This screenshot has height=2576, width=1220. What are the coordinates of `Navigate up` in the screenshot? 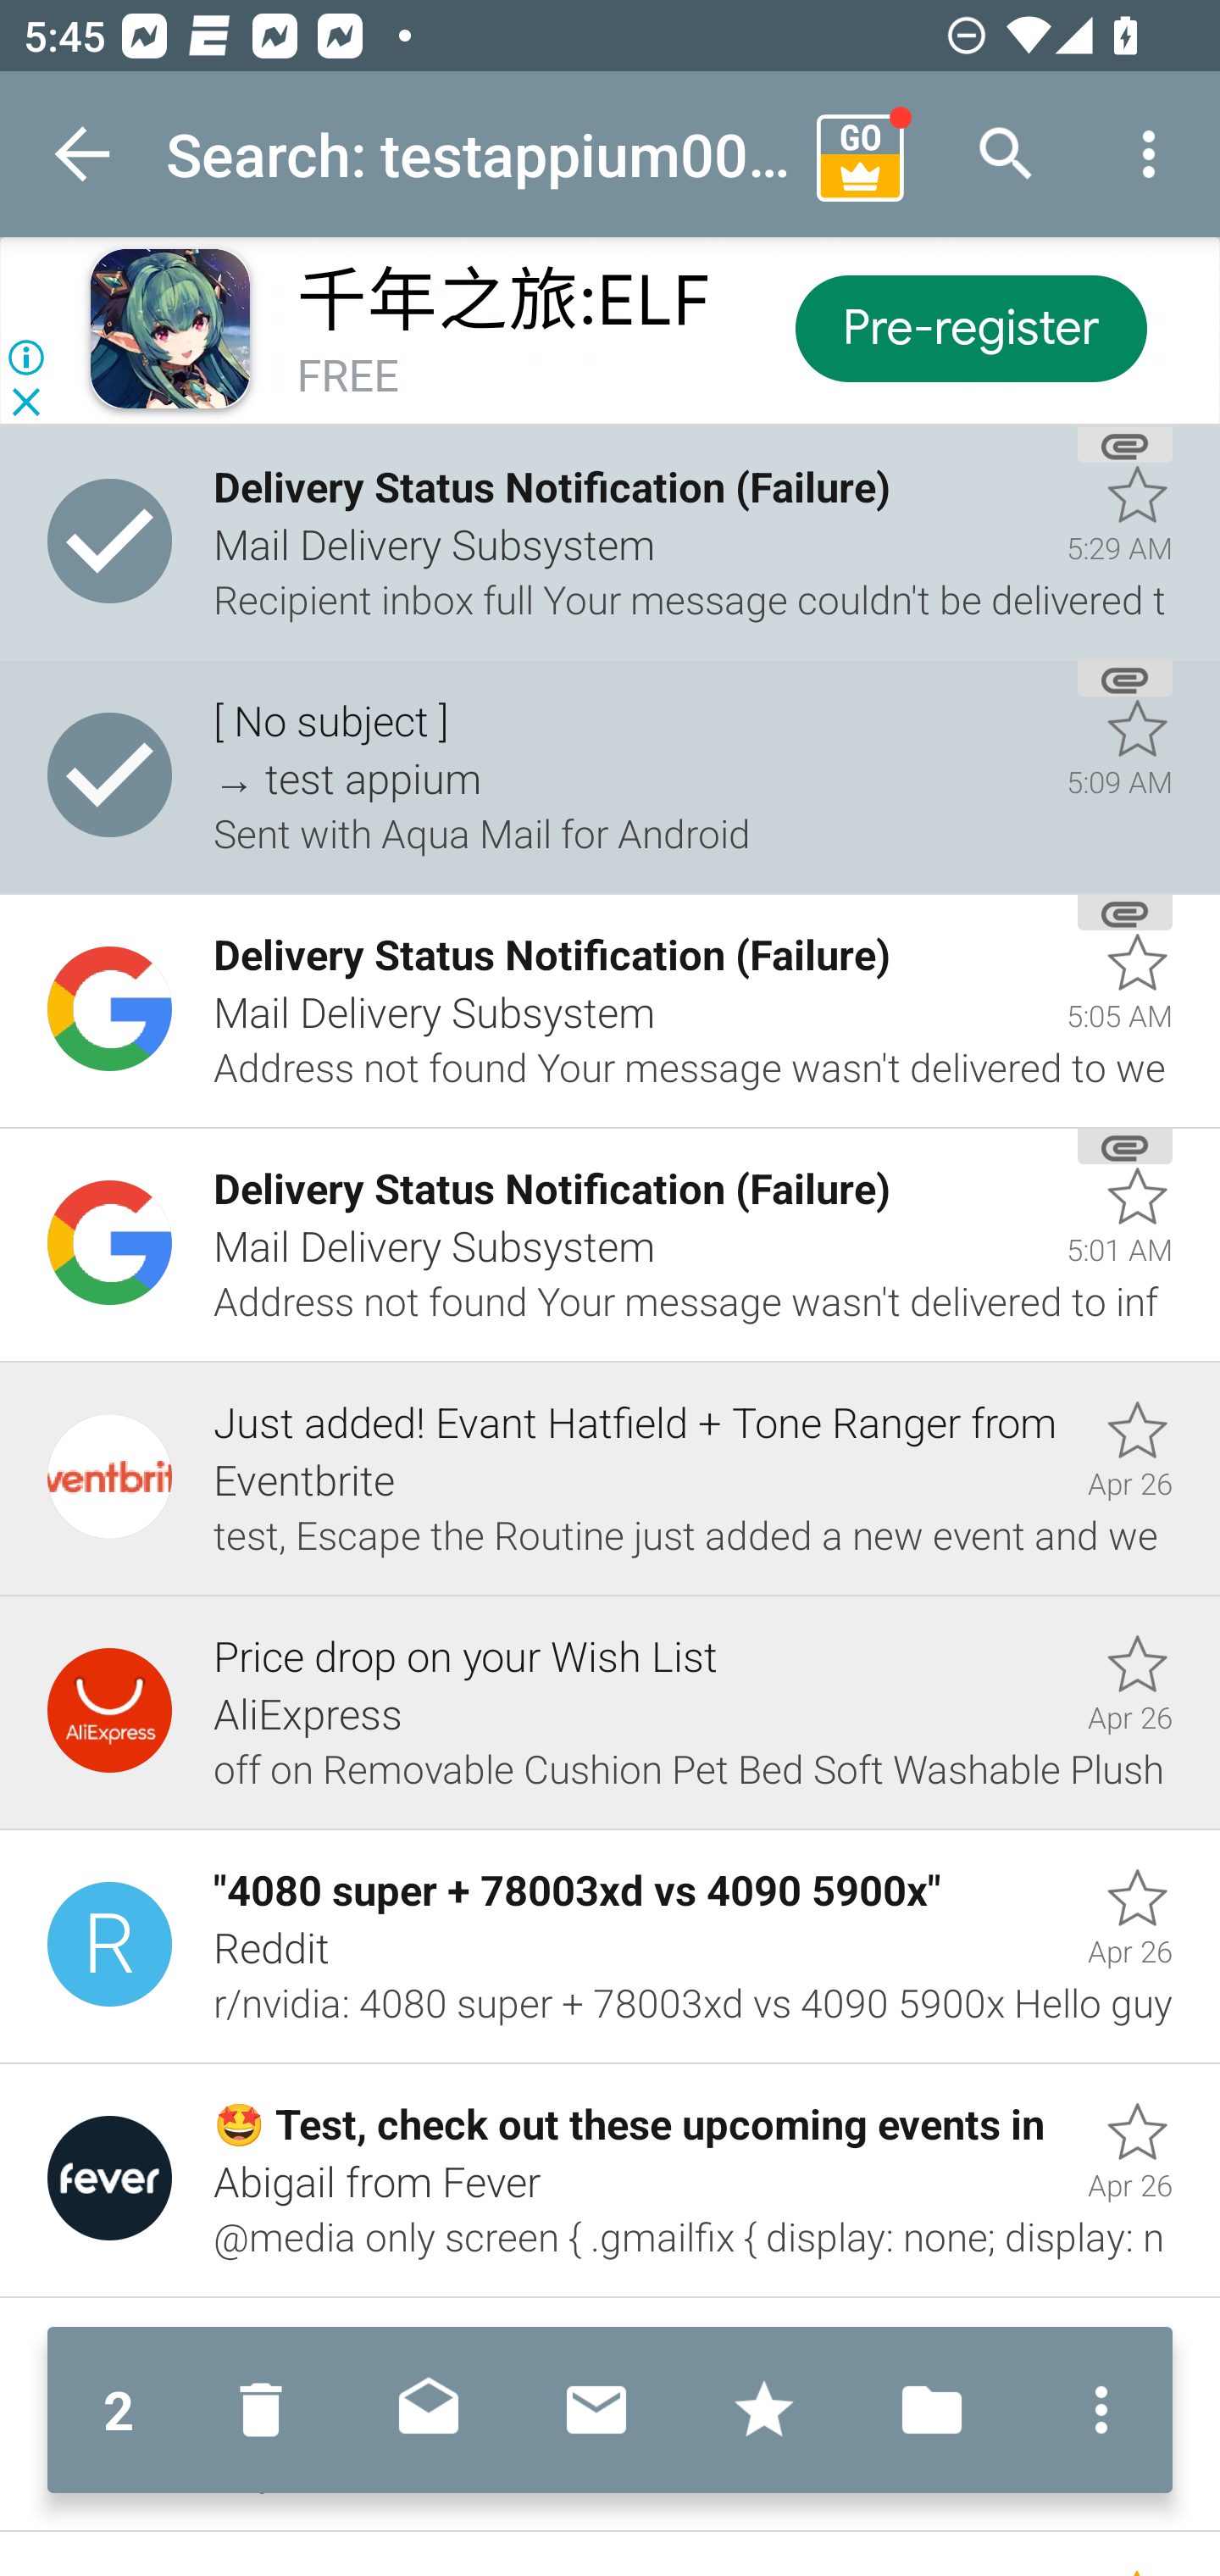 It's located at (83, 154).